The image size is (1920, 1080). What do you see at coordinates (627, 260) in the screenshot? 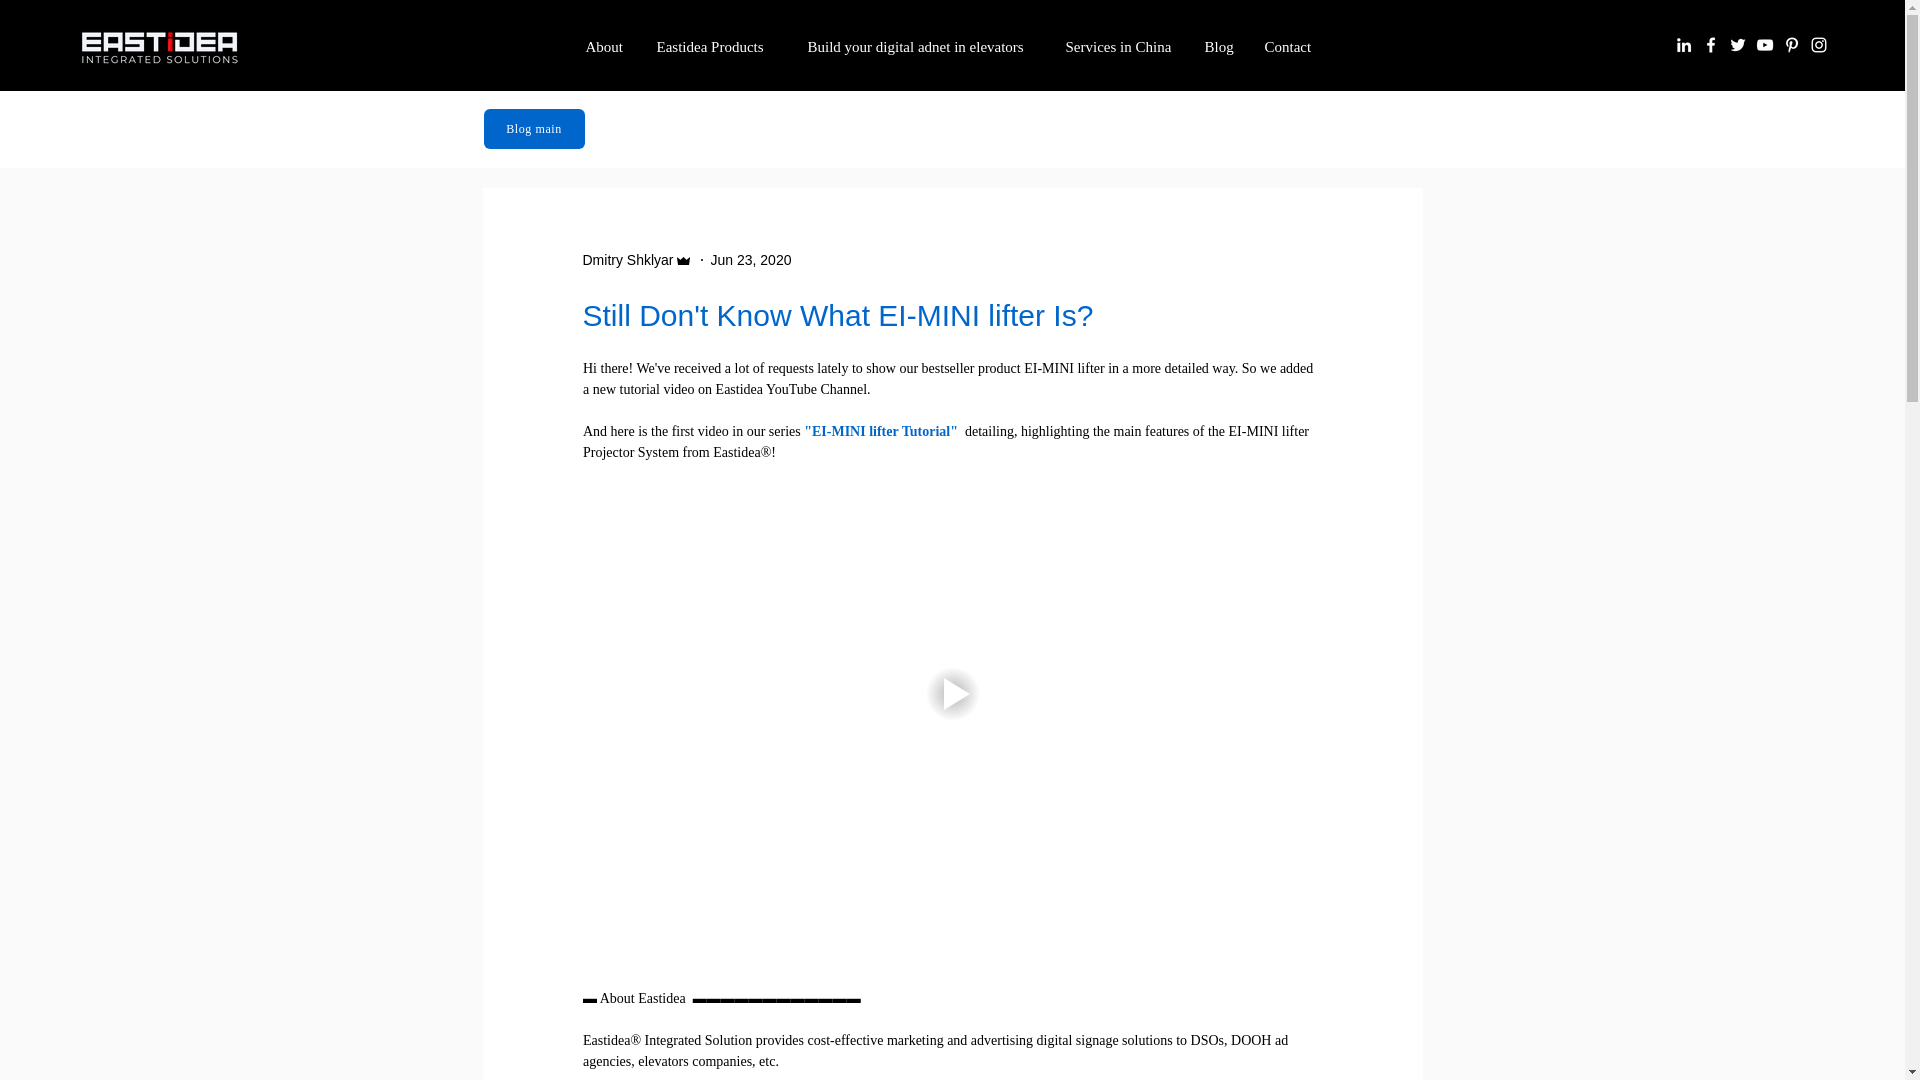
I see `Dmitry Shklyar` at bounding box center [627, 260].